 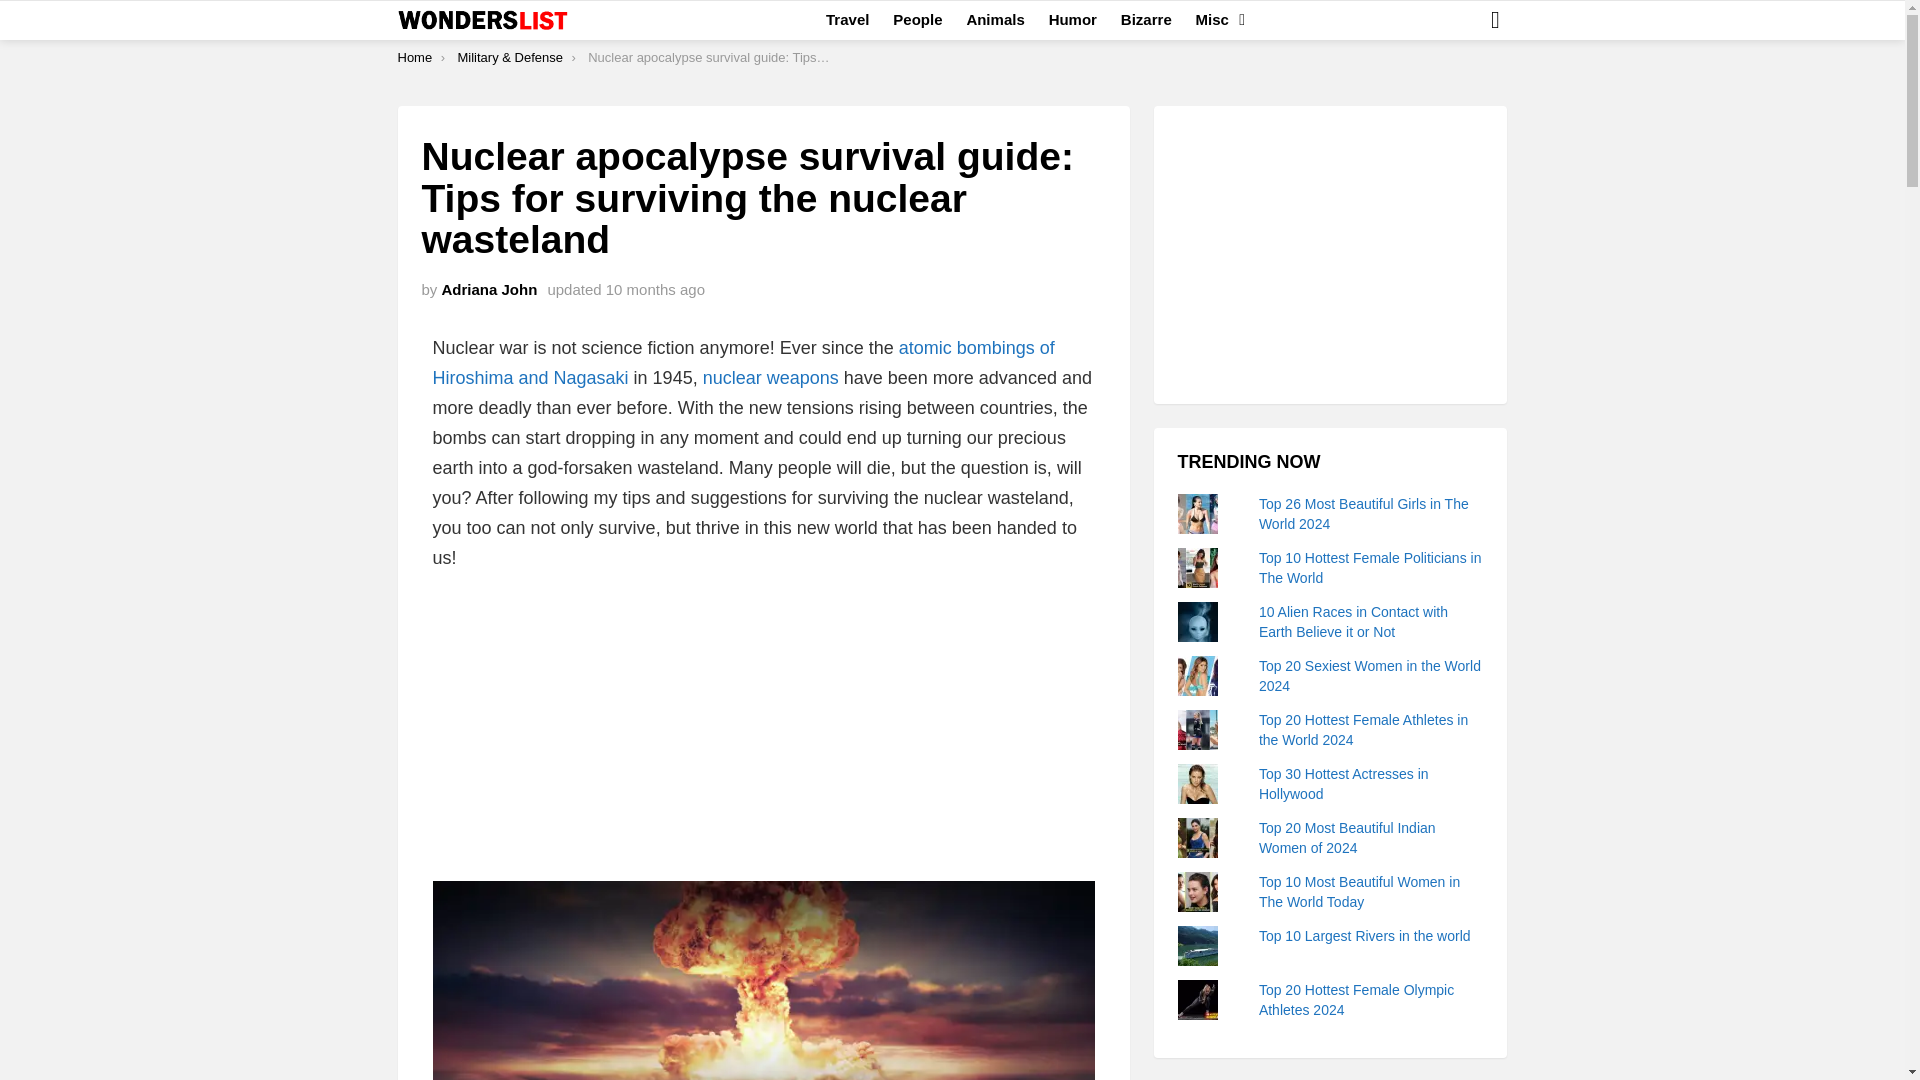 I want to click on Adriana John, so click(x=489, y=289).